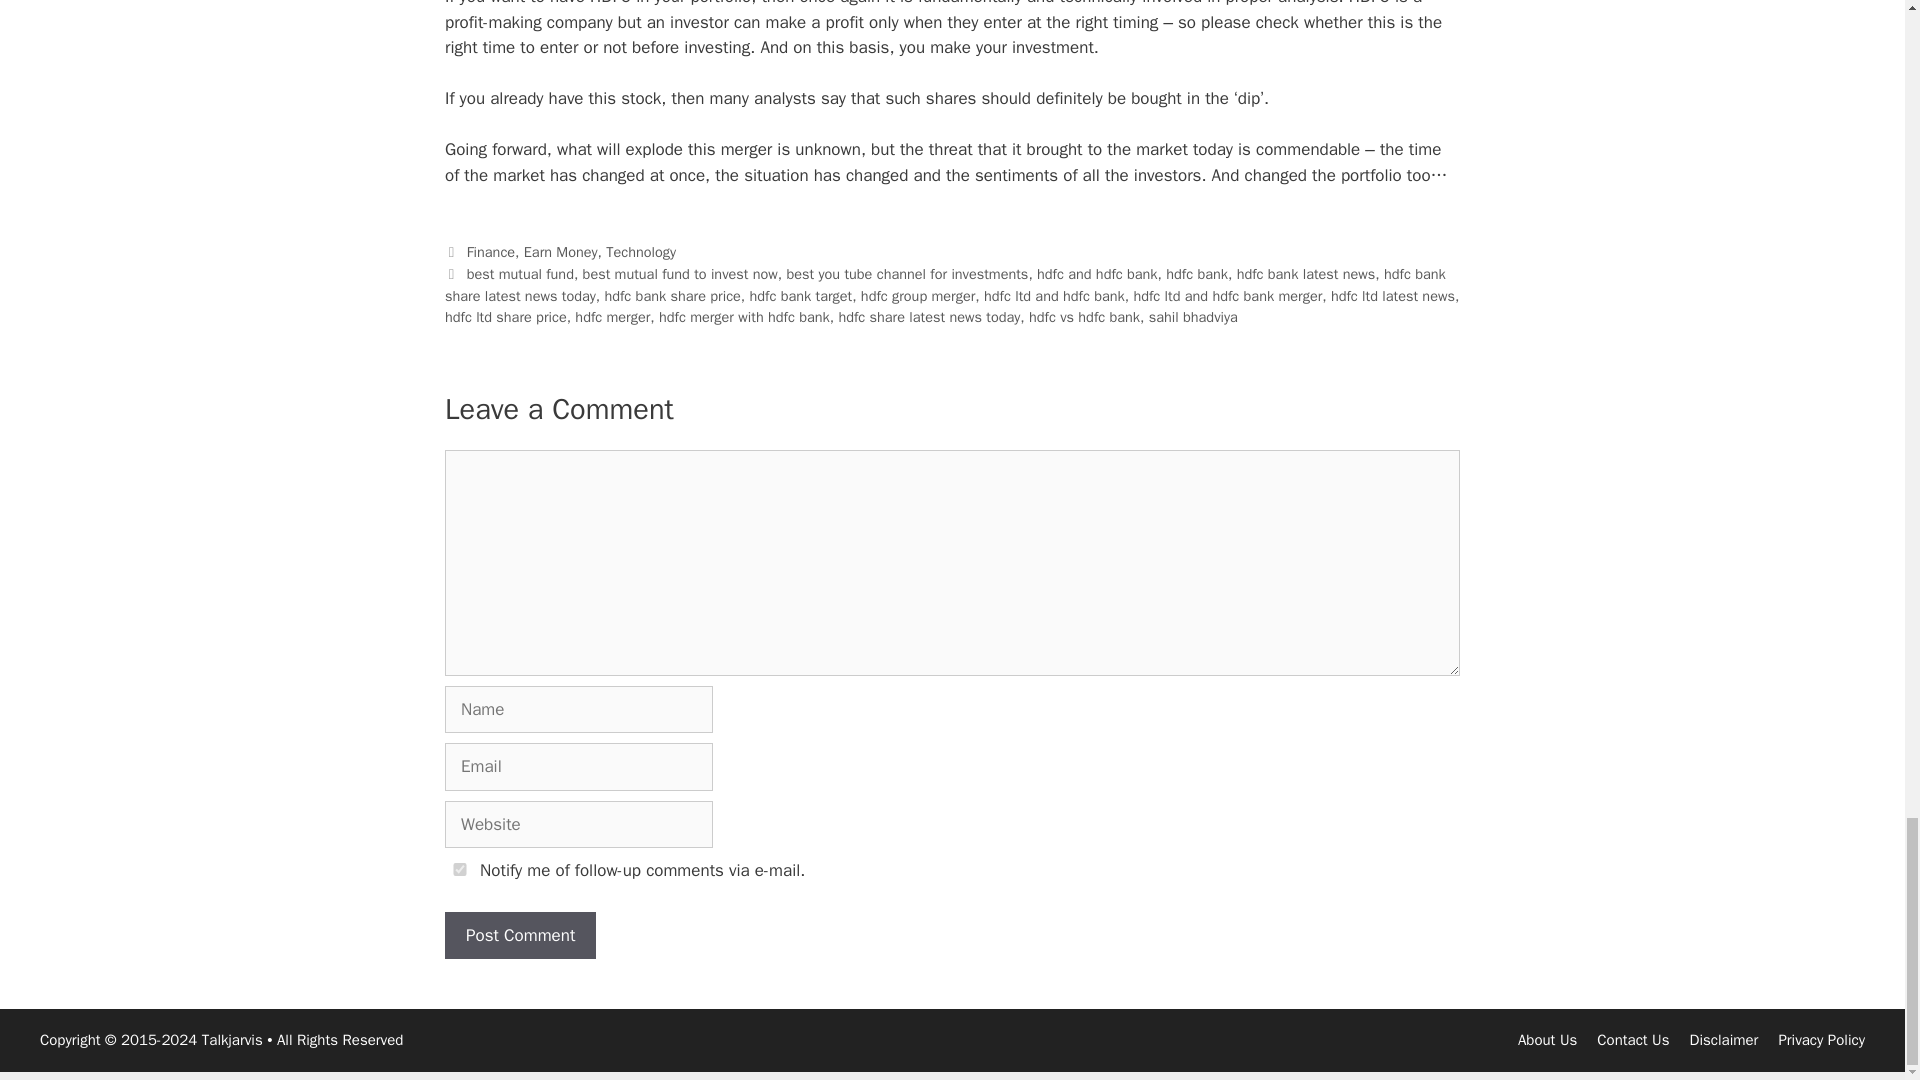 The image size is (1920, 1080). I want to click on Technology, so click(640, 252).